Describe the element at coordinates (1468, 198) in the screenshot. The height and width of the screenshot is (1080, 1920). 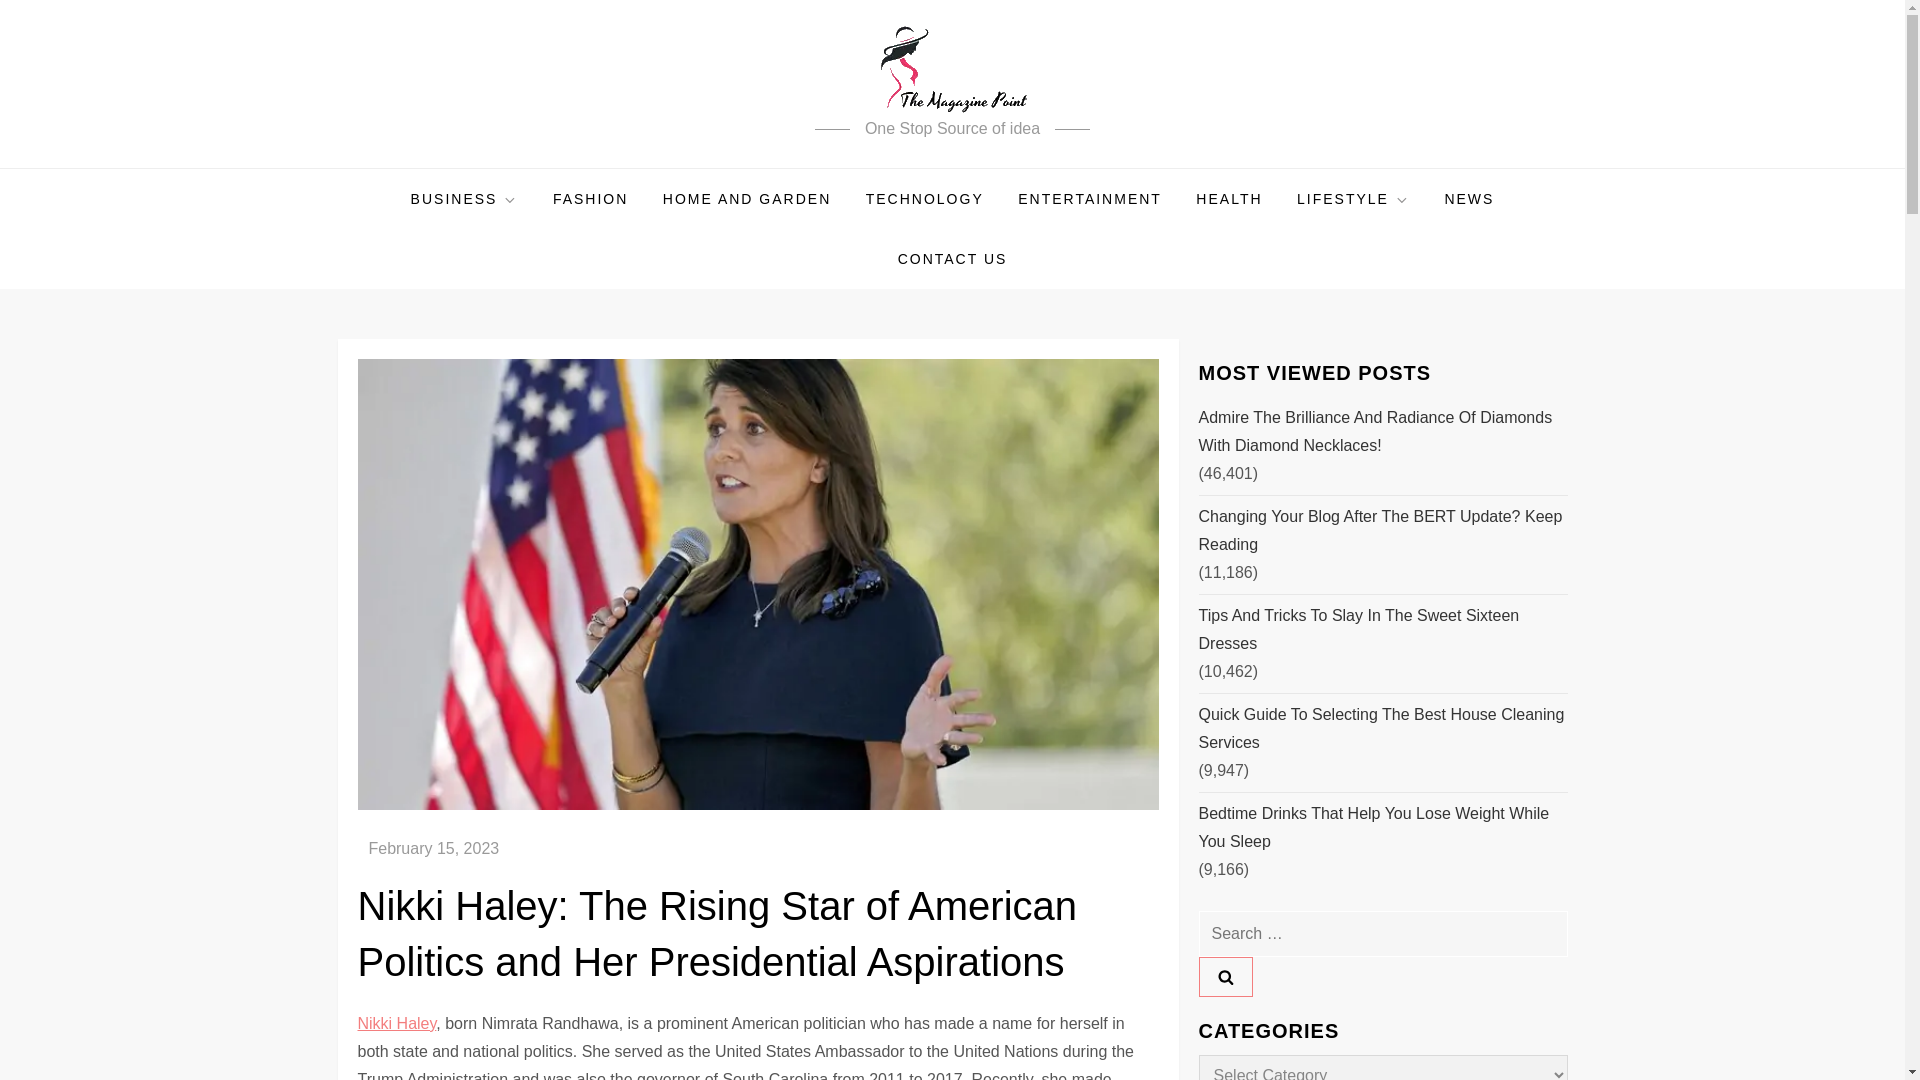
I see `NEWS` at that location.